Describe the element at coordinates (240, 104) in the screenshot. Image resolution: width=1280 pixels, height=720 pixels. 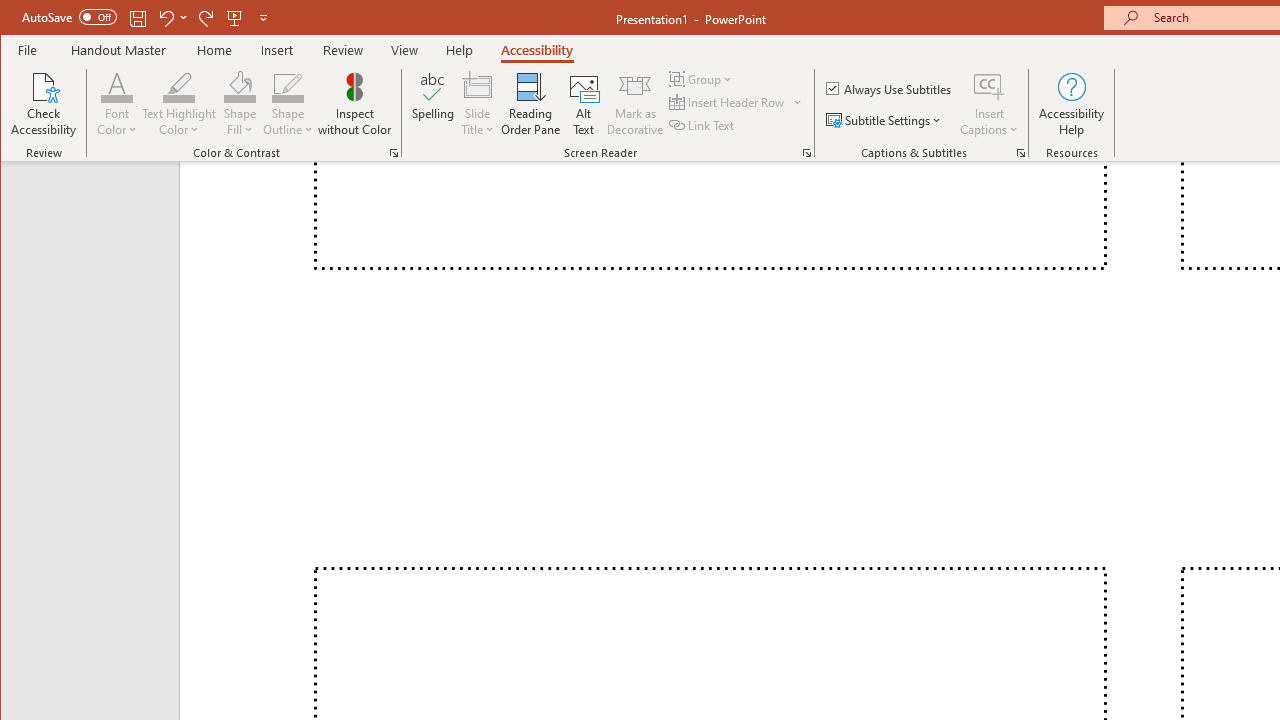
I see `Shape Fill` at that location.